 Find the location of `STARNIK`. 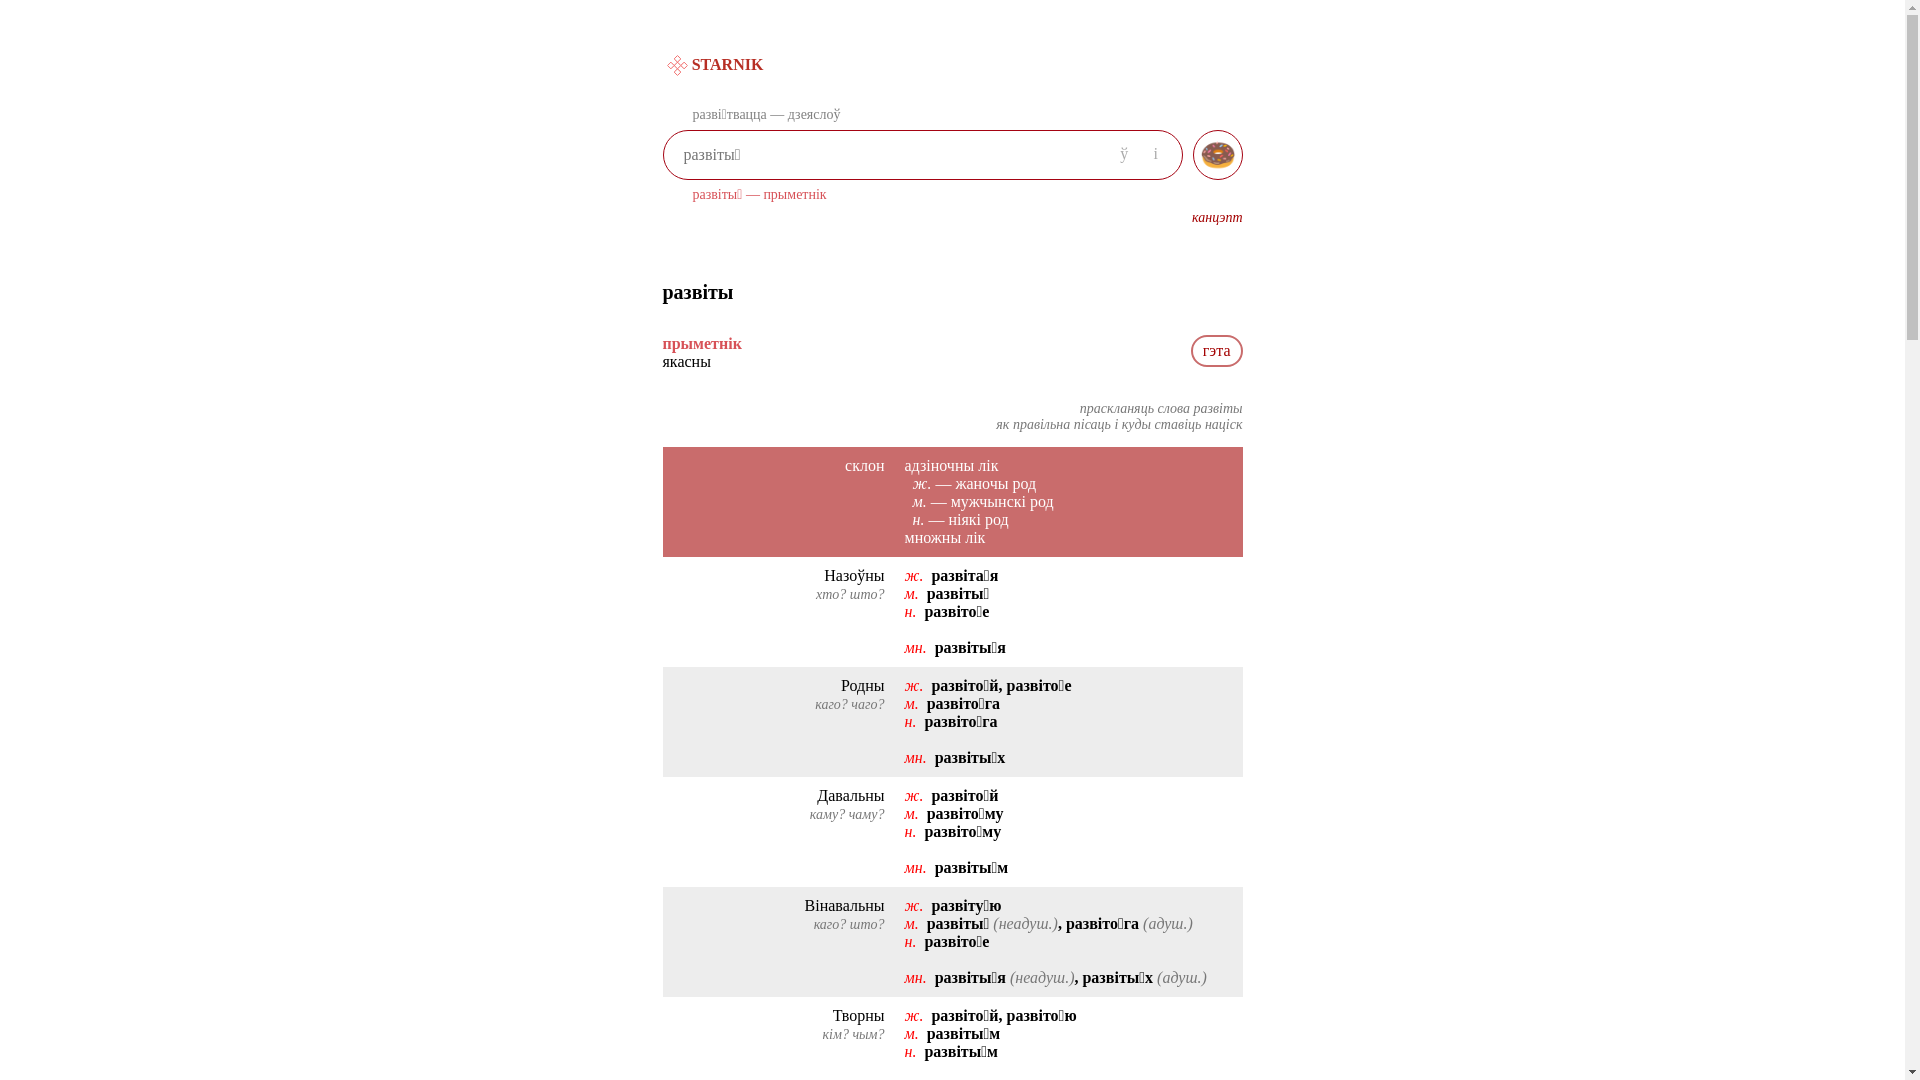

STARNIK is located at coordinates (717, 65).